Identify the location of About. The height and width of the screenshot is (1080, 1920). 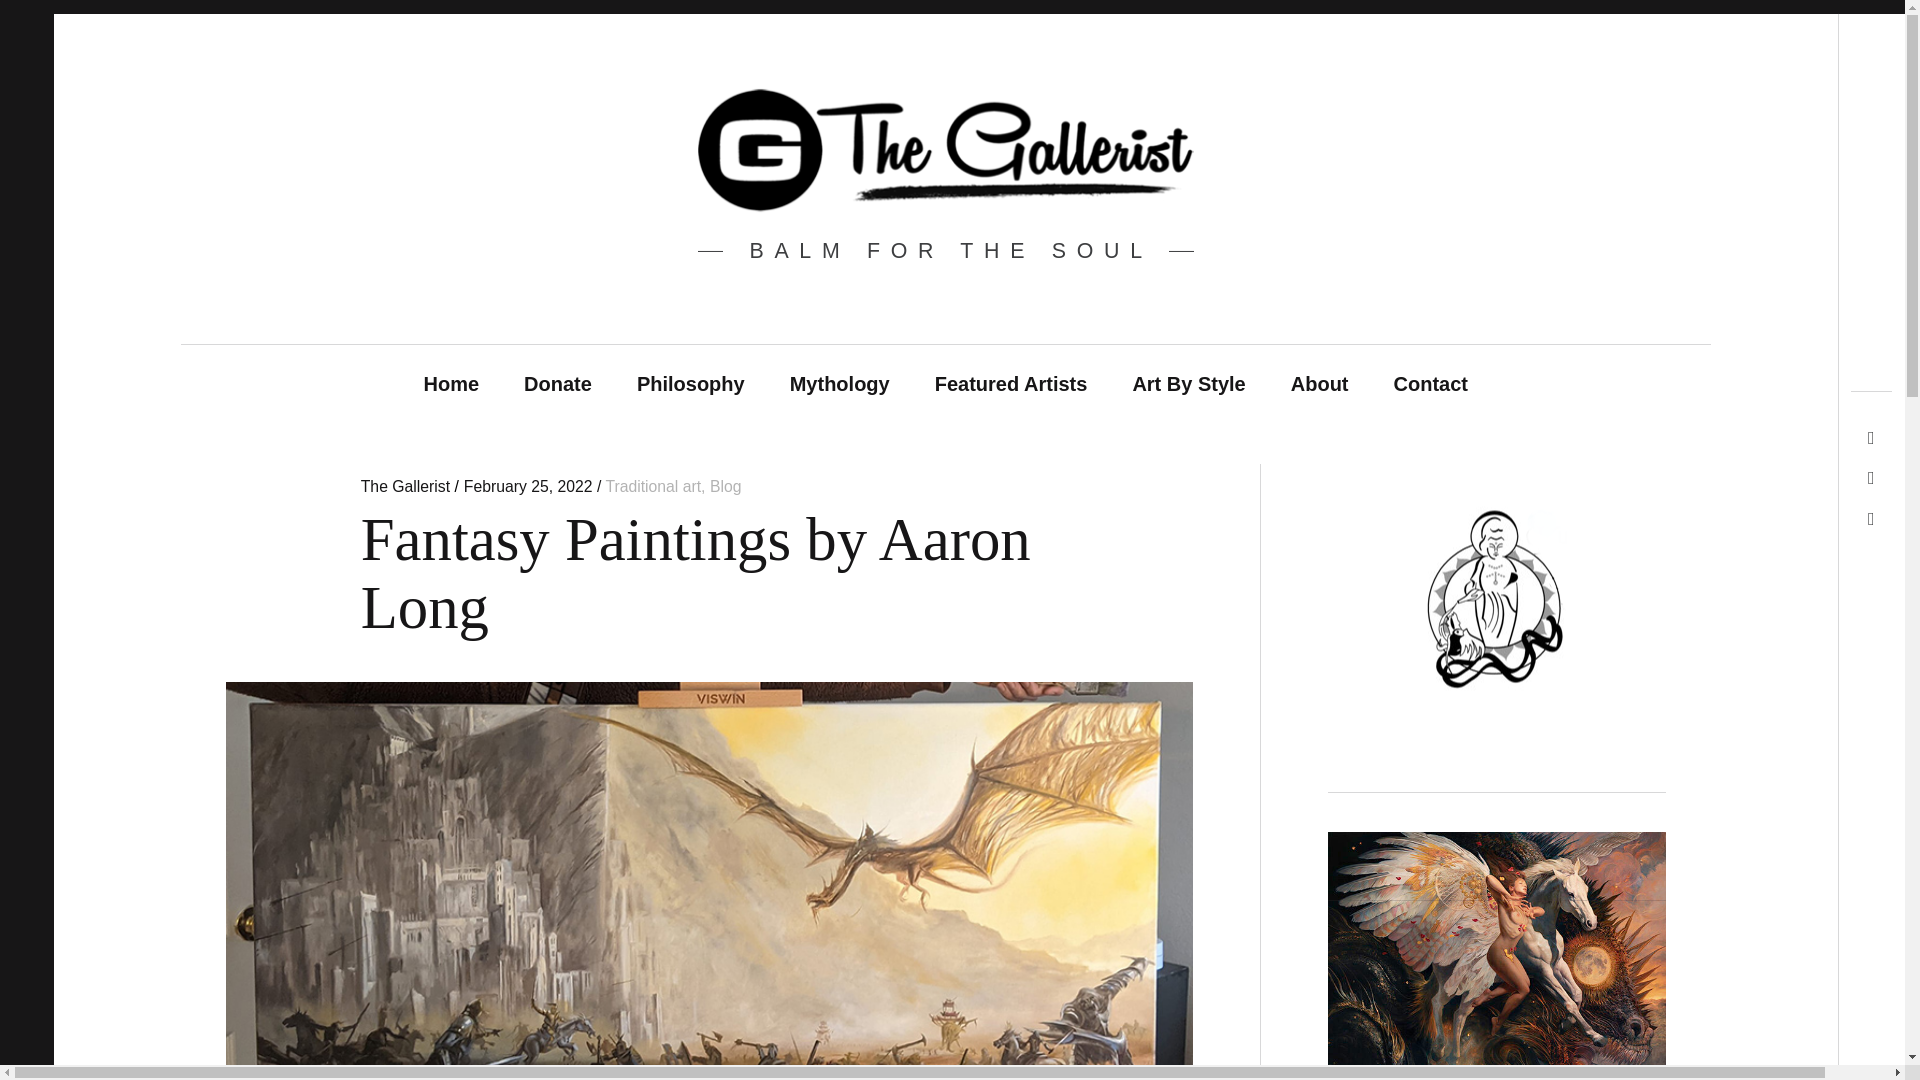
(1320, 384).